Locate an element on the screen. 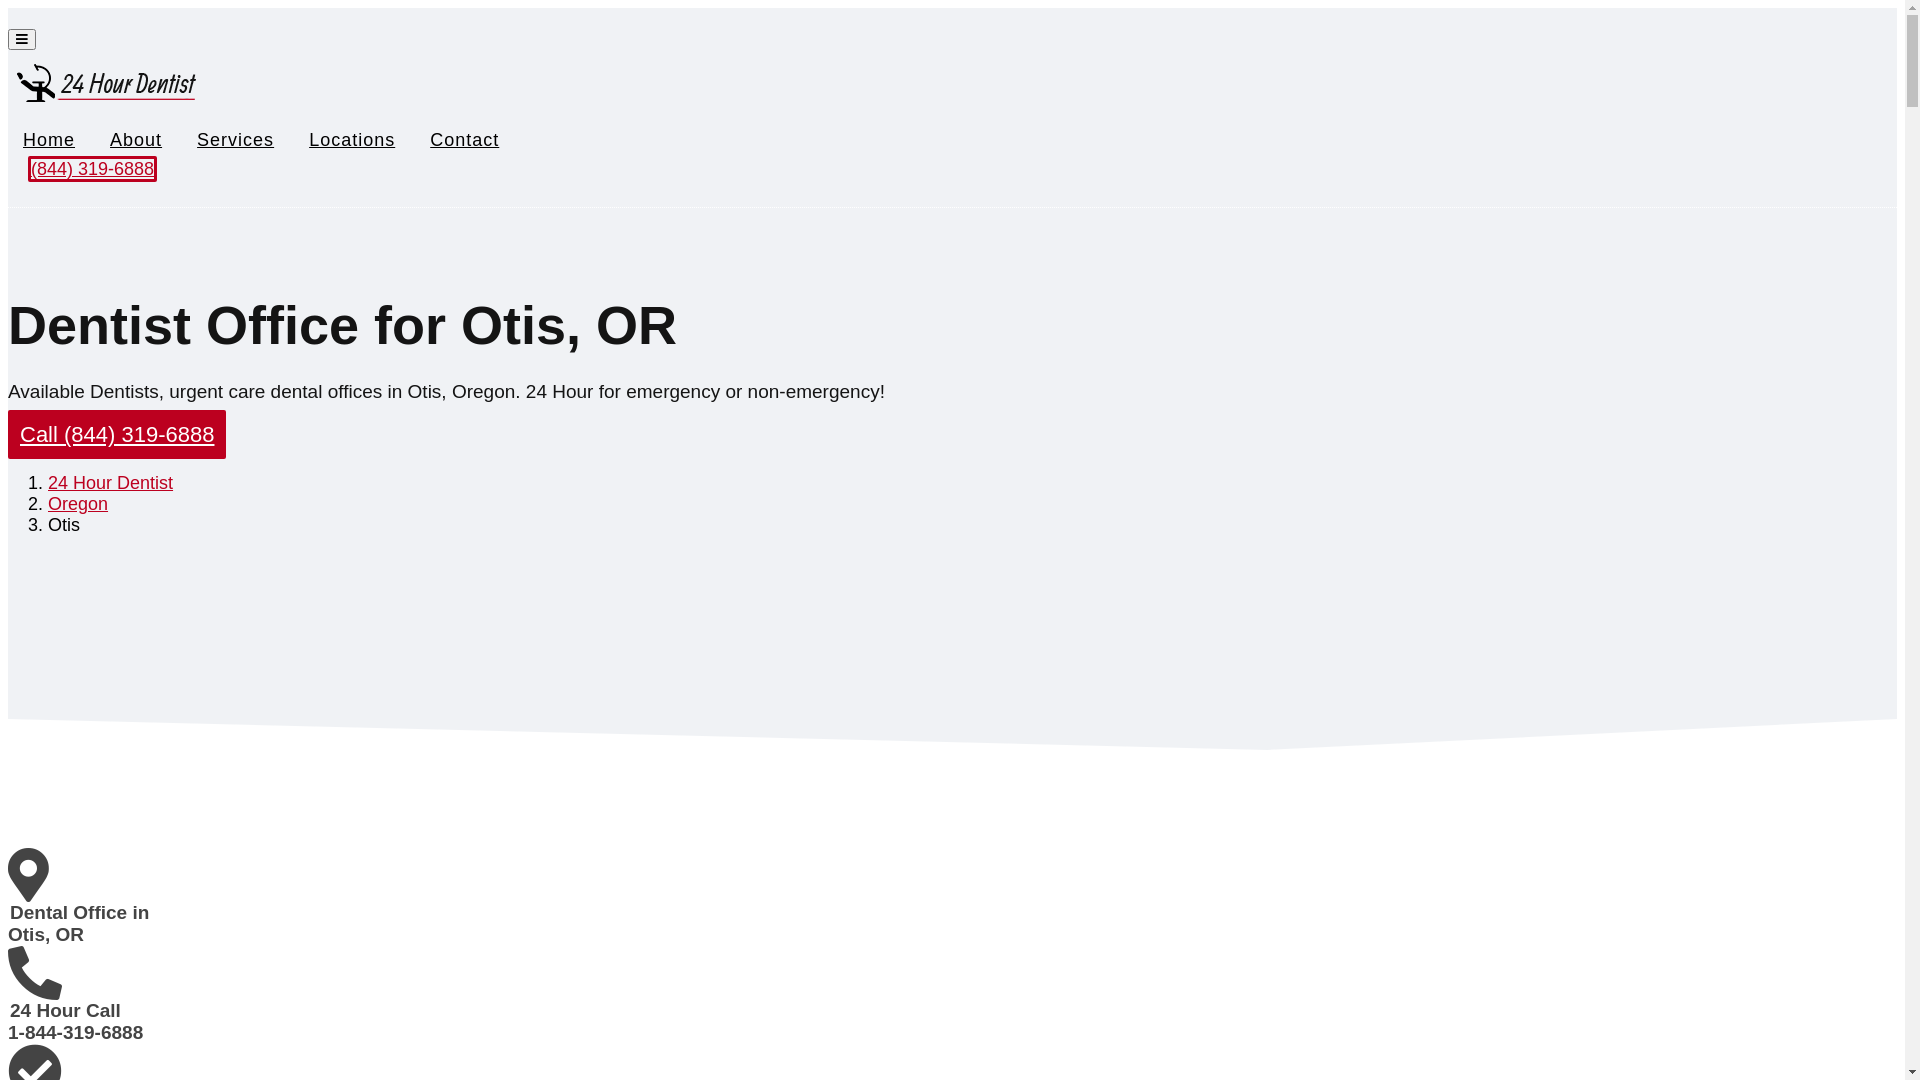  Contact is located at coordinates (464, 140).